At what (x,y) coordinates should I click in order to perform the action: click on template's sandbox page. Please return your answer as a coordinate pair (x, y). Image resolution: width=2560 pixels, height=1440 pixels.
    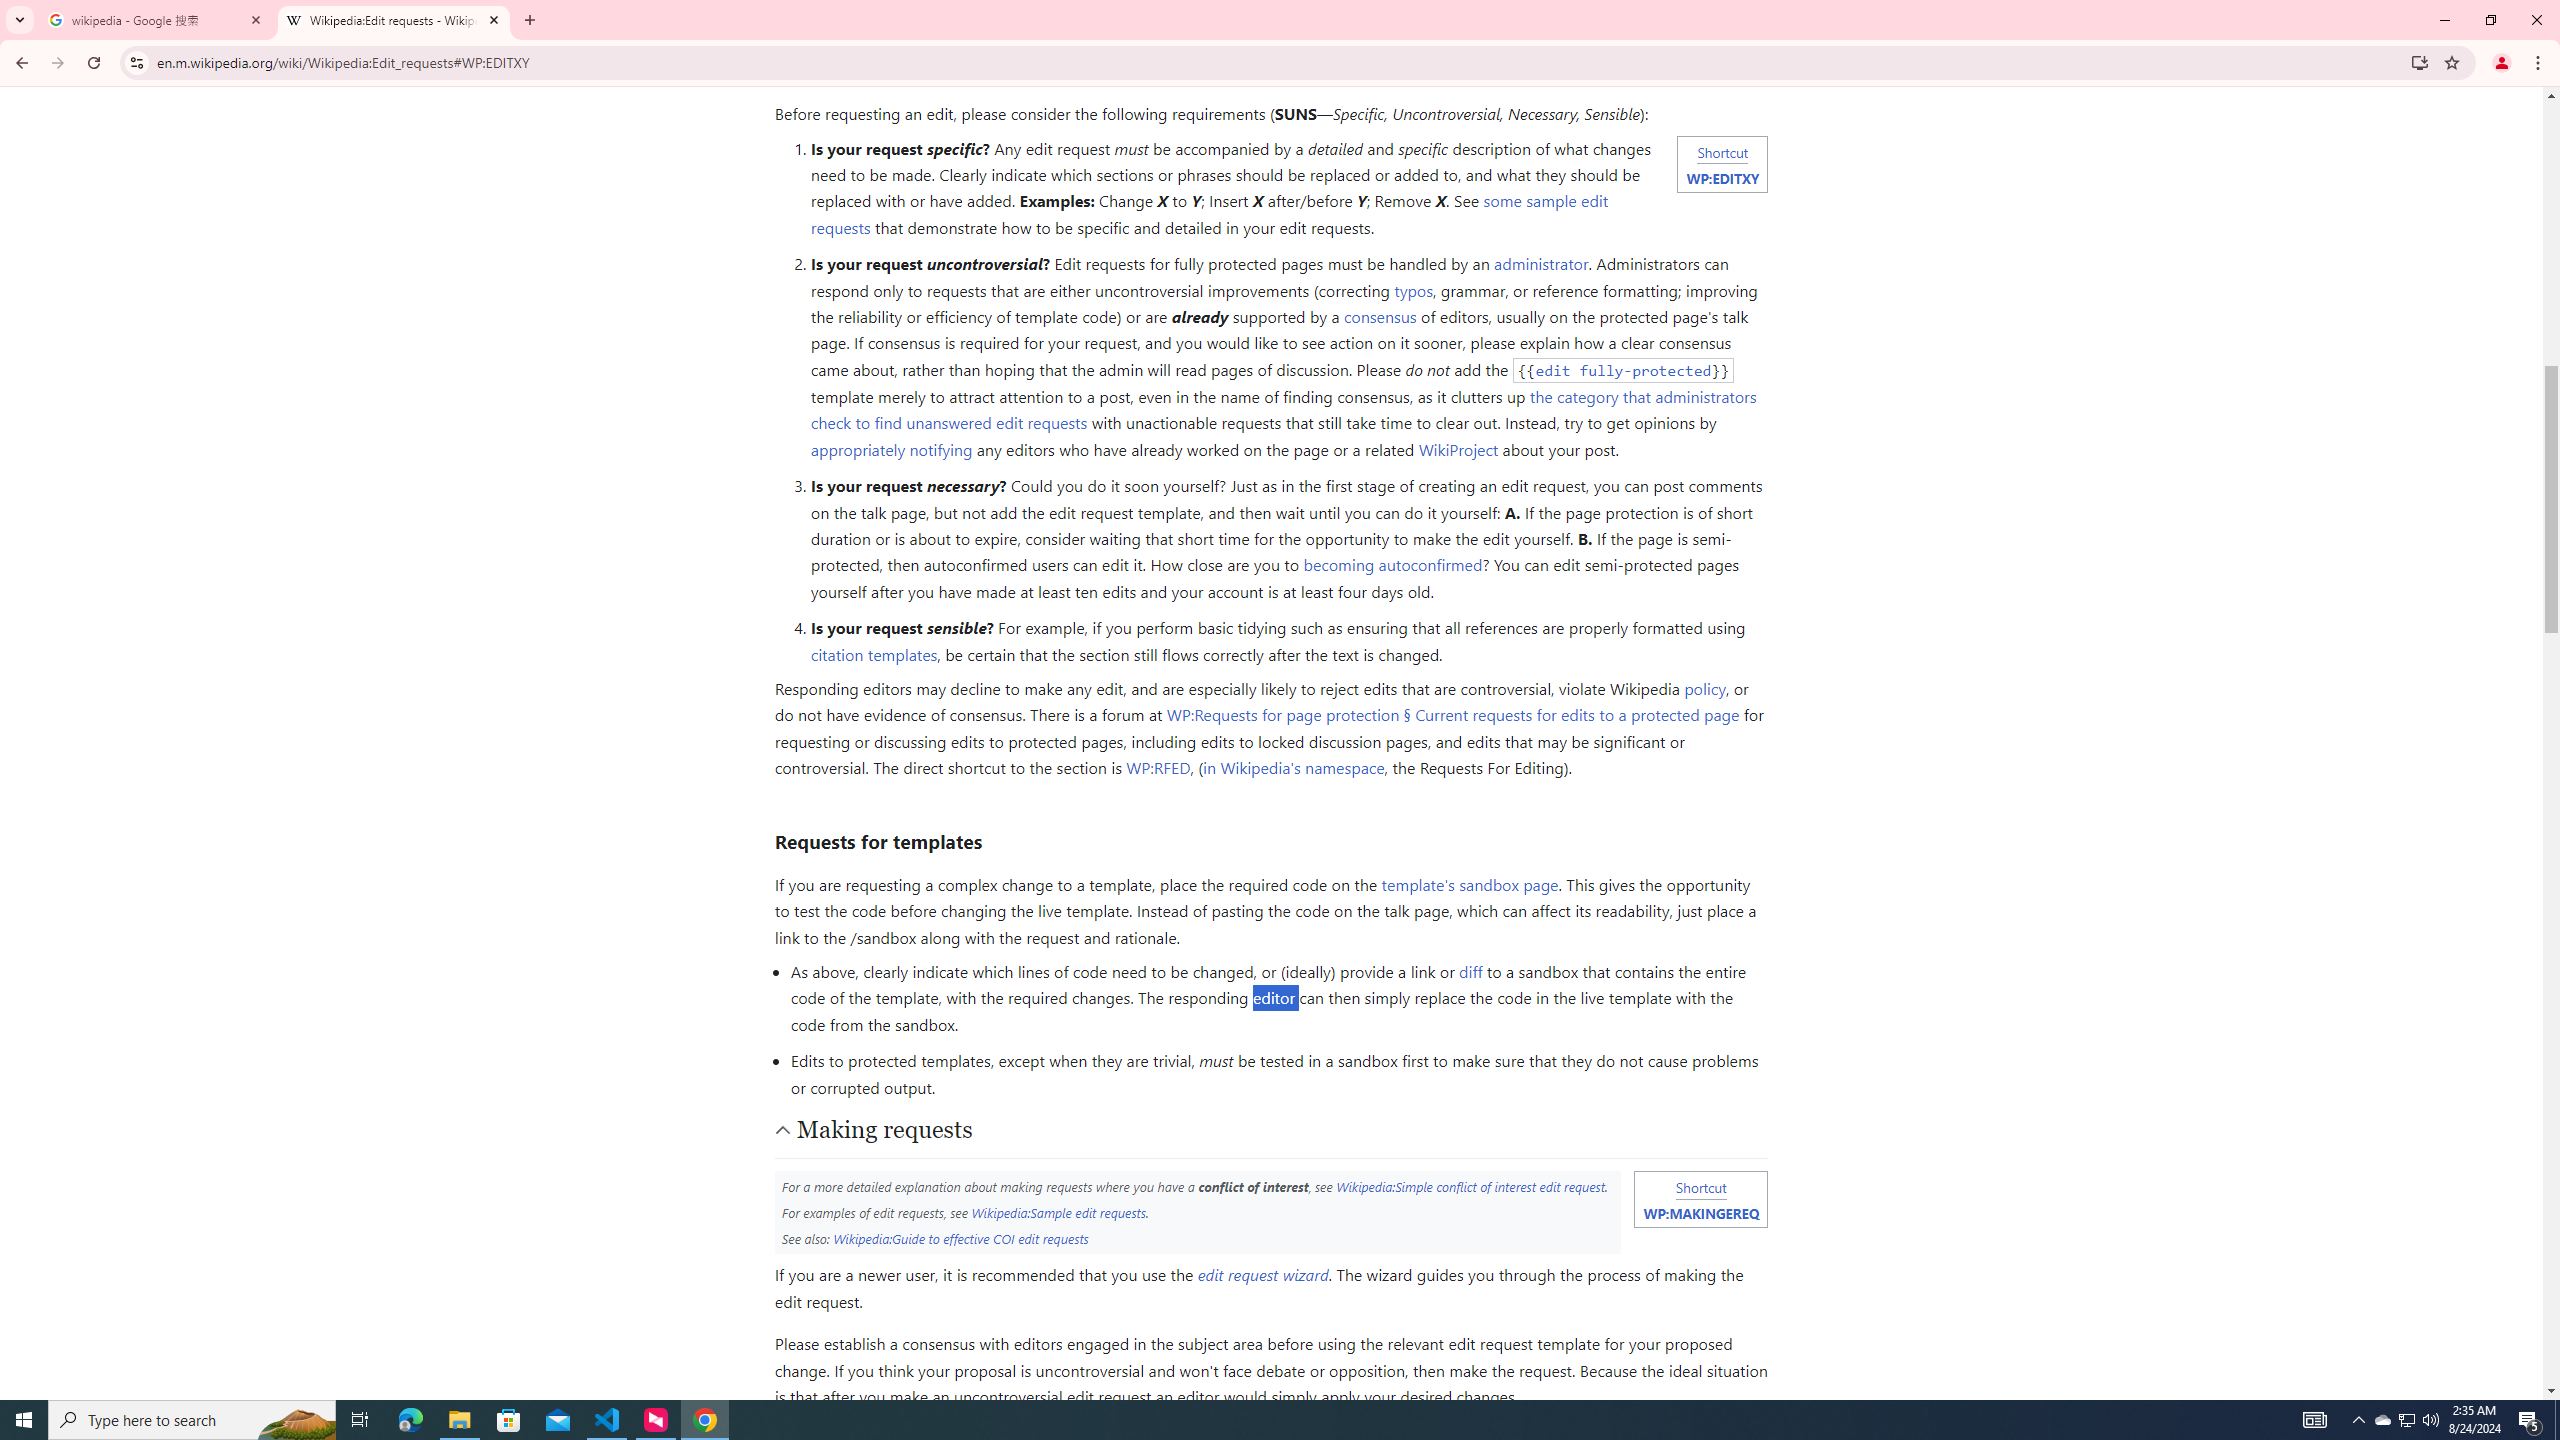
    Looking at the image, I should click on (1469, 884).